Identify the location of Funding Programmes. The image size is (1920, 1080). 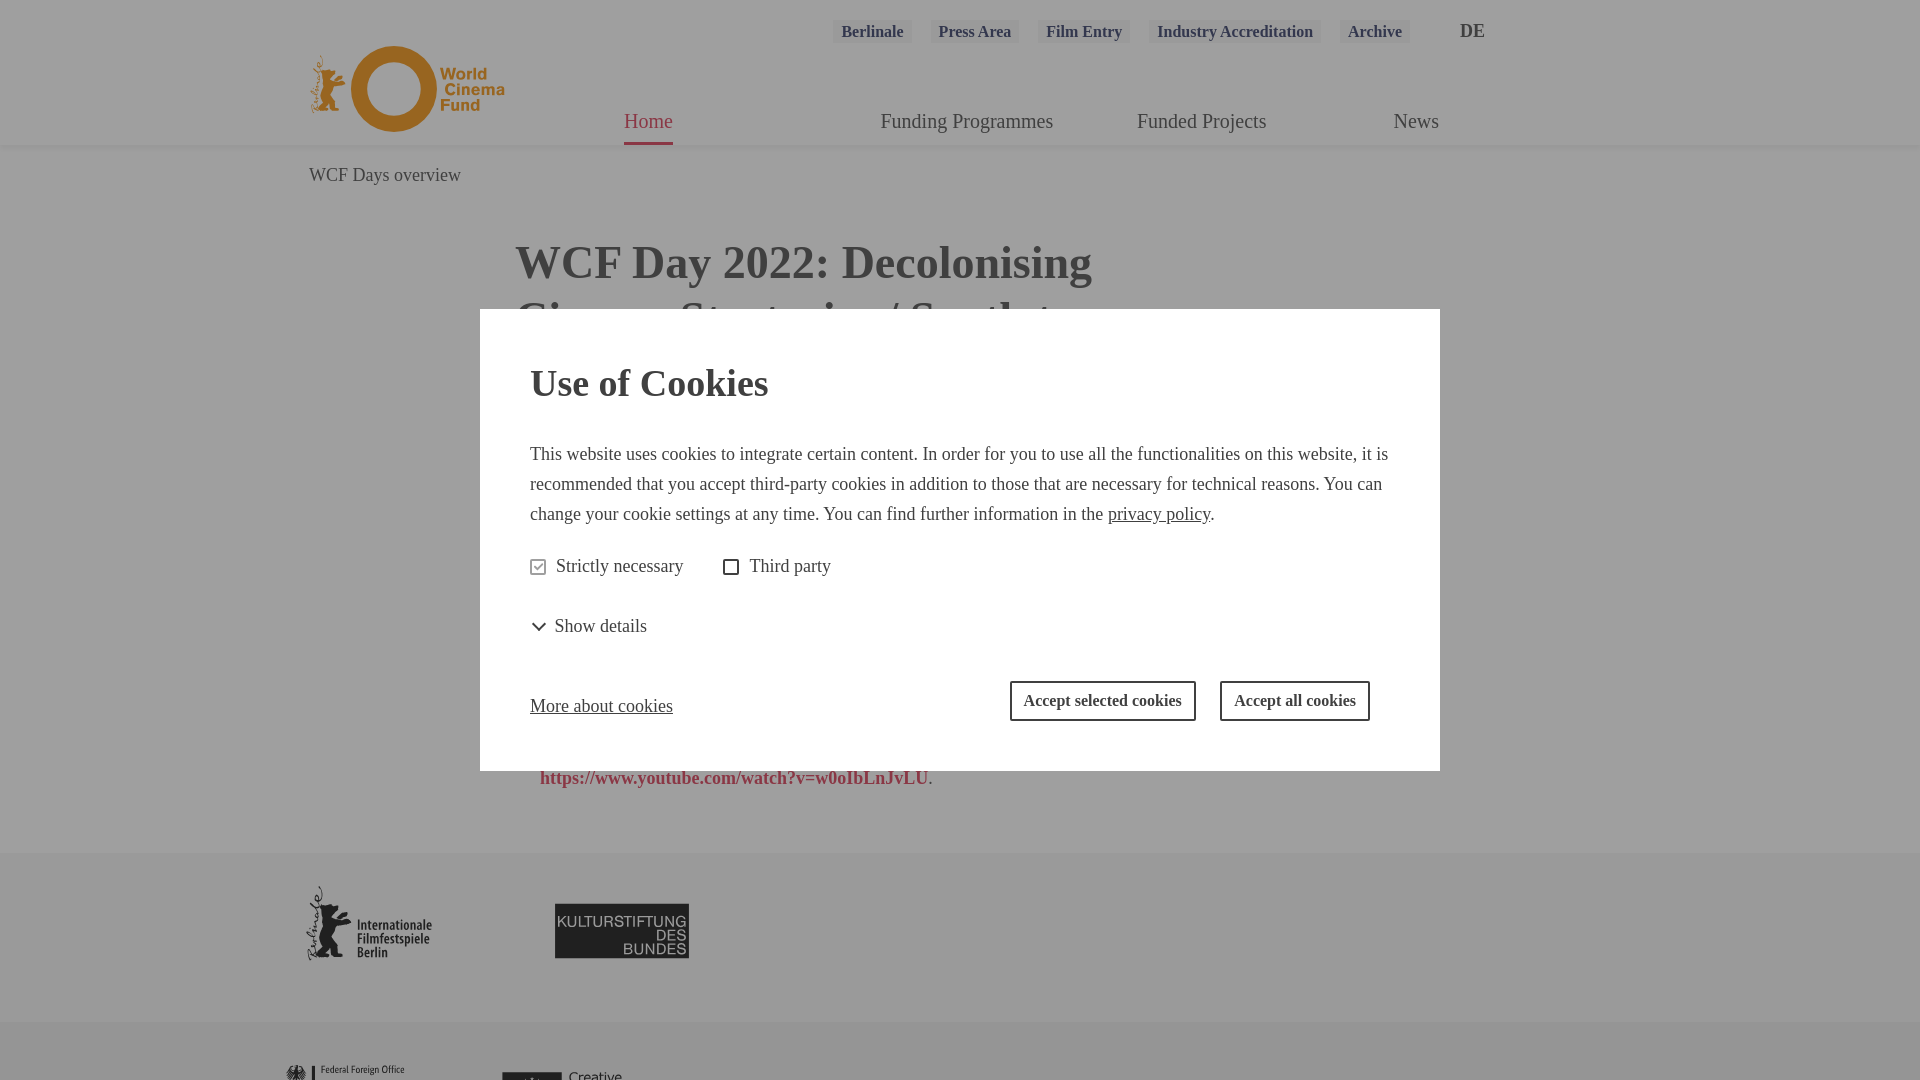
(966, 125).